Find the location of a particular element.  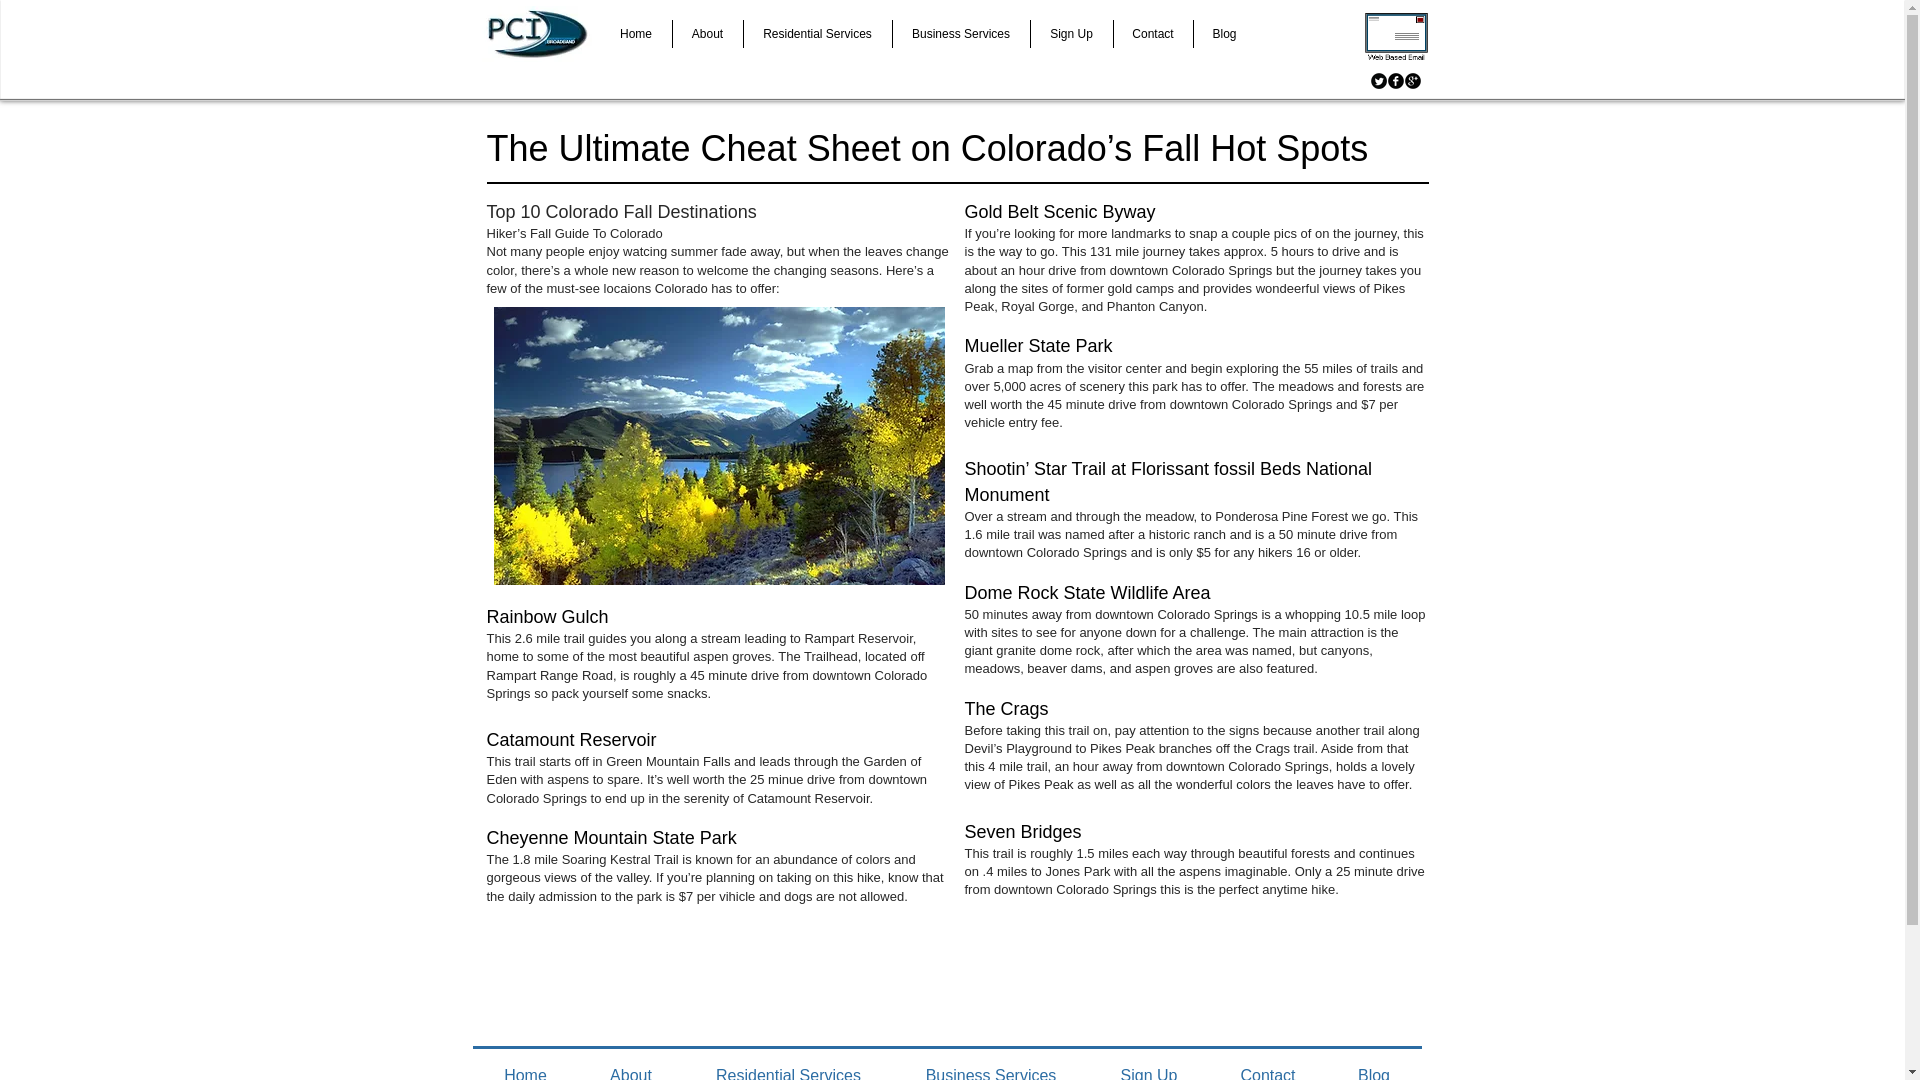

Blog is located at coordinates (1224, 34).